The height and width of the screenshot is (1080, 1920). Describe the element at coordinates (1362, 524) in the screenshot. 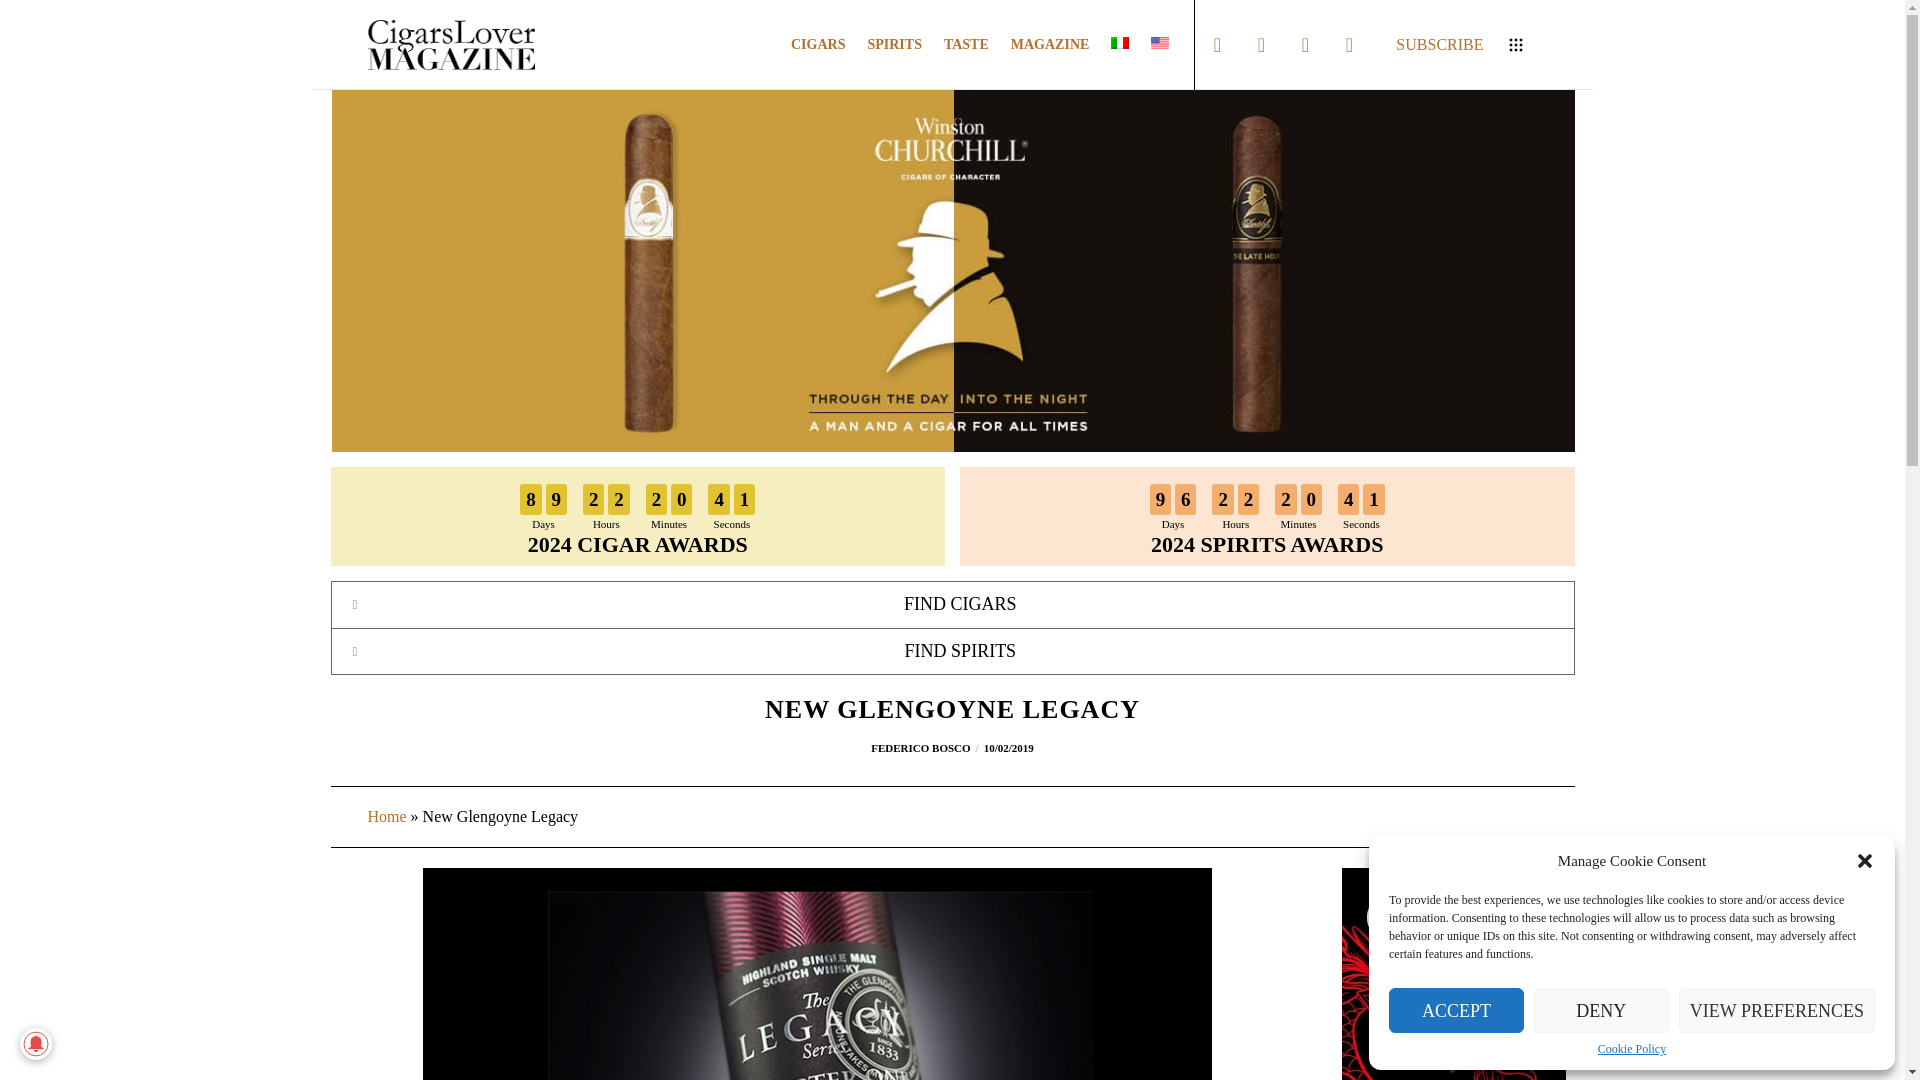

I see `Seconds` at that location.